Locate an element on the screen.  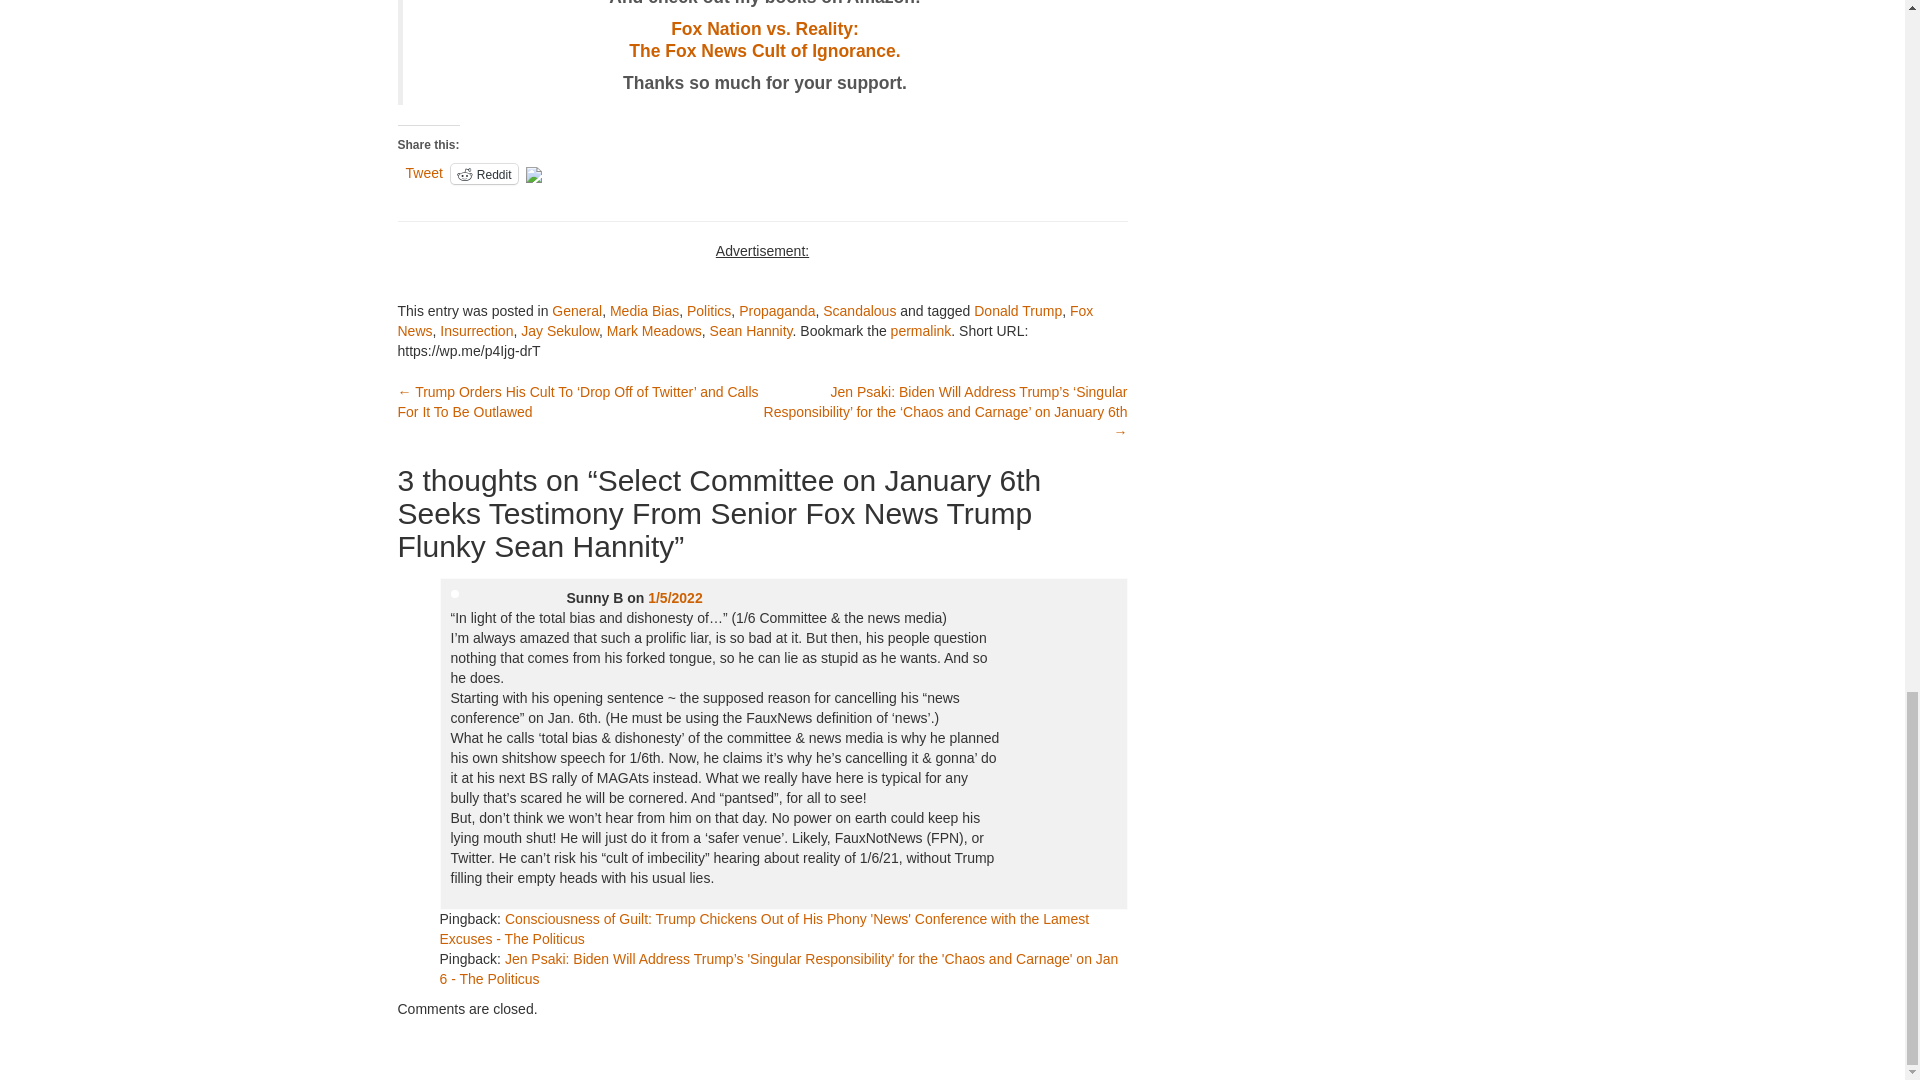
Tweet is located at coordinates (764, 40).